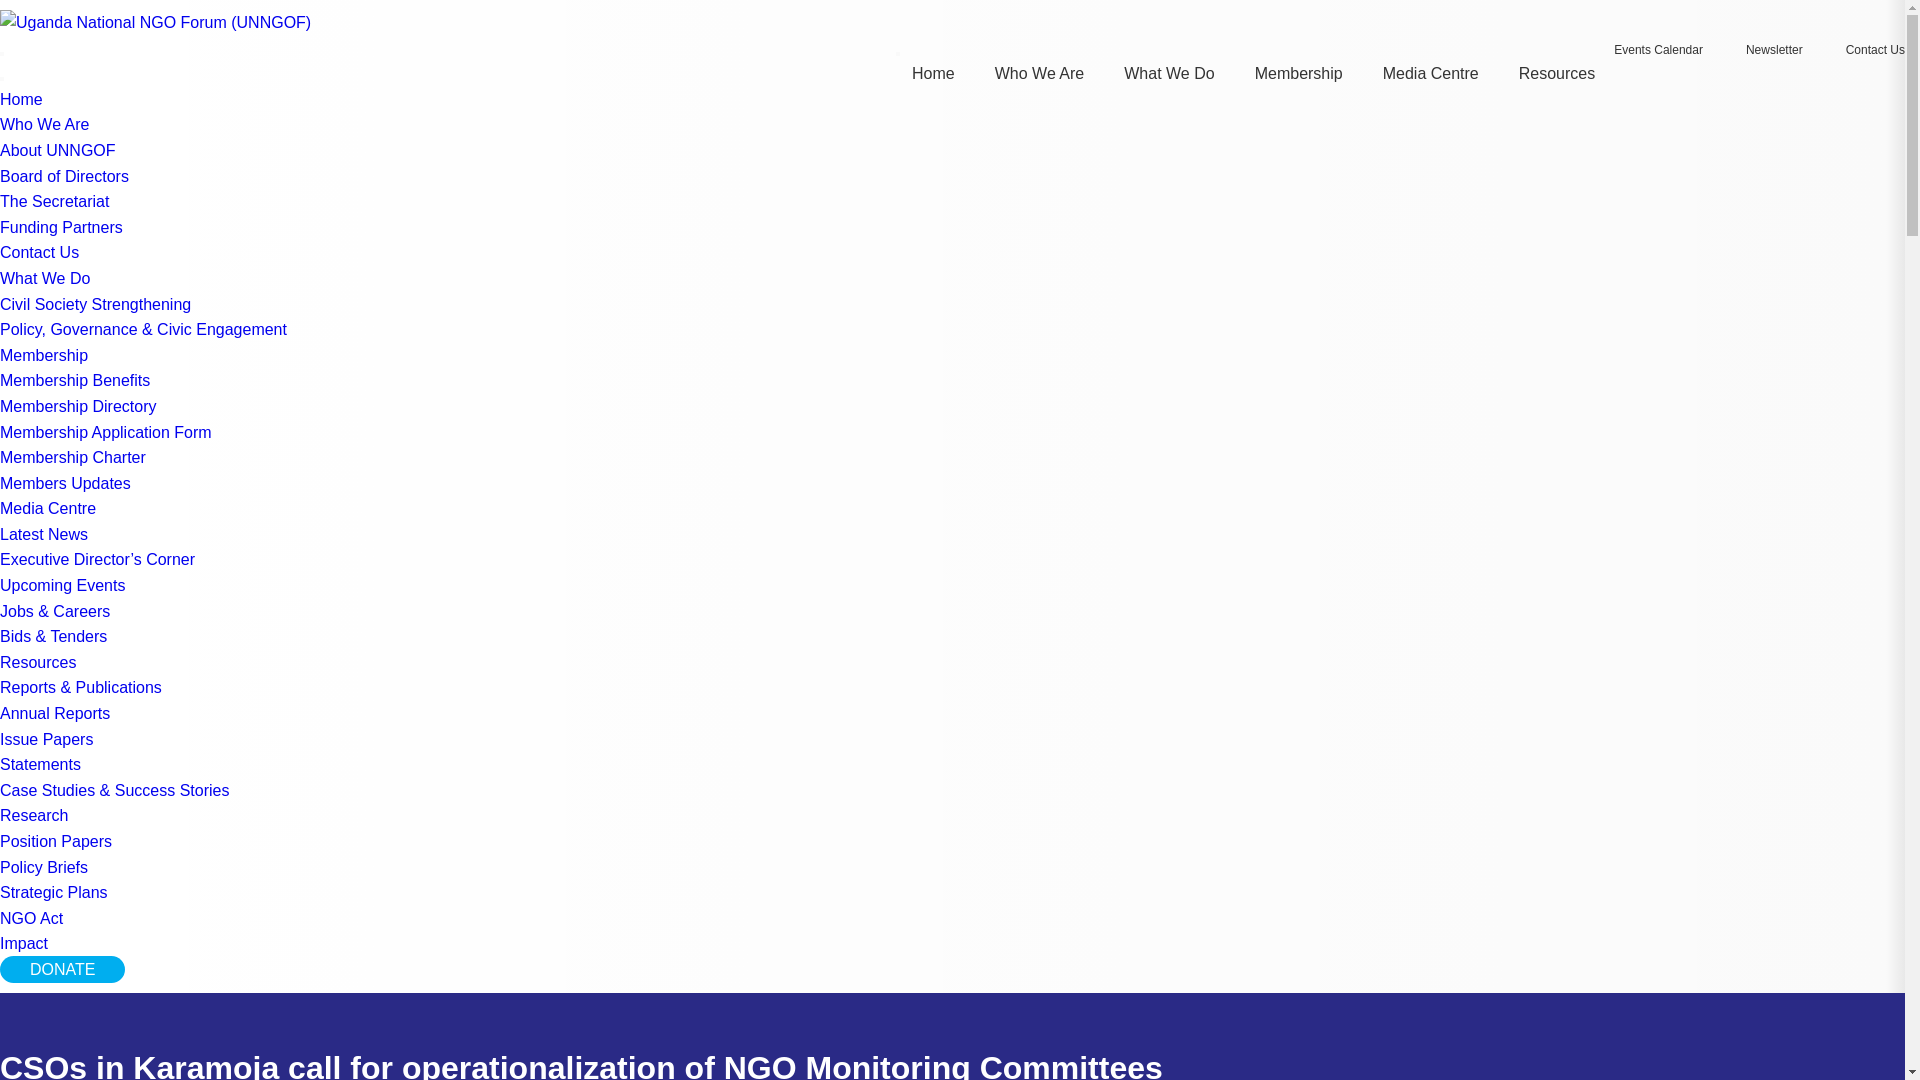 This screenshot has height=1080, width=1920. What do you see at coordinates (1298, 73) in the screenshot?
I see `Membership` at bounding box center [1298, 73].